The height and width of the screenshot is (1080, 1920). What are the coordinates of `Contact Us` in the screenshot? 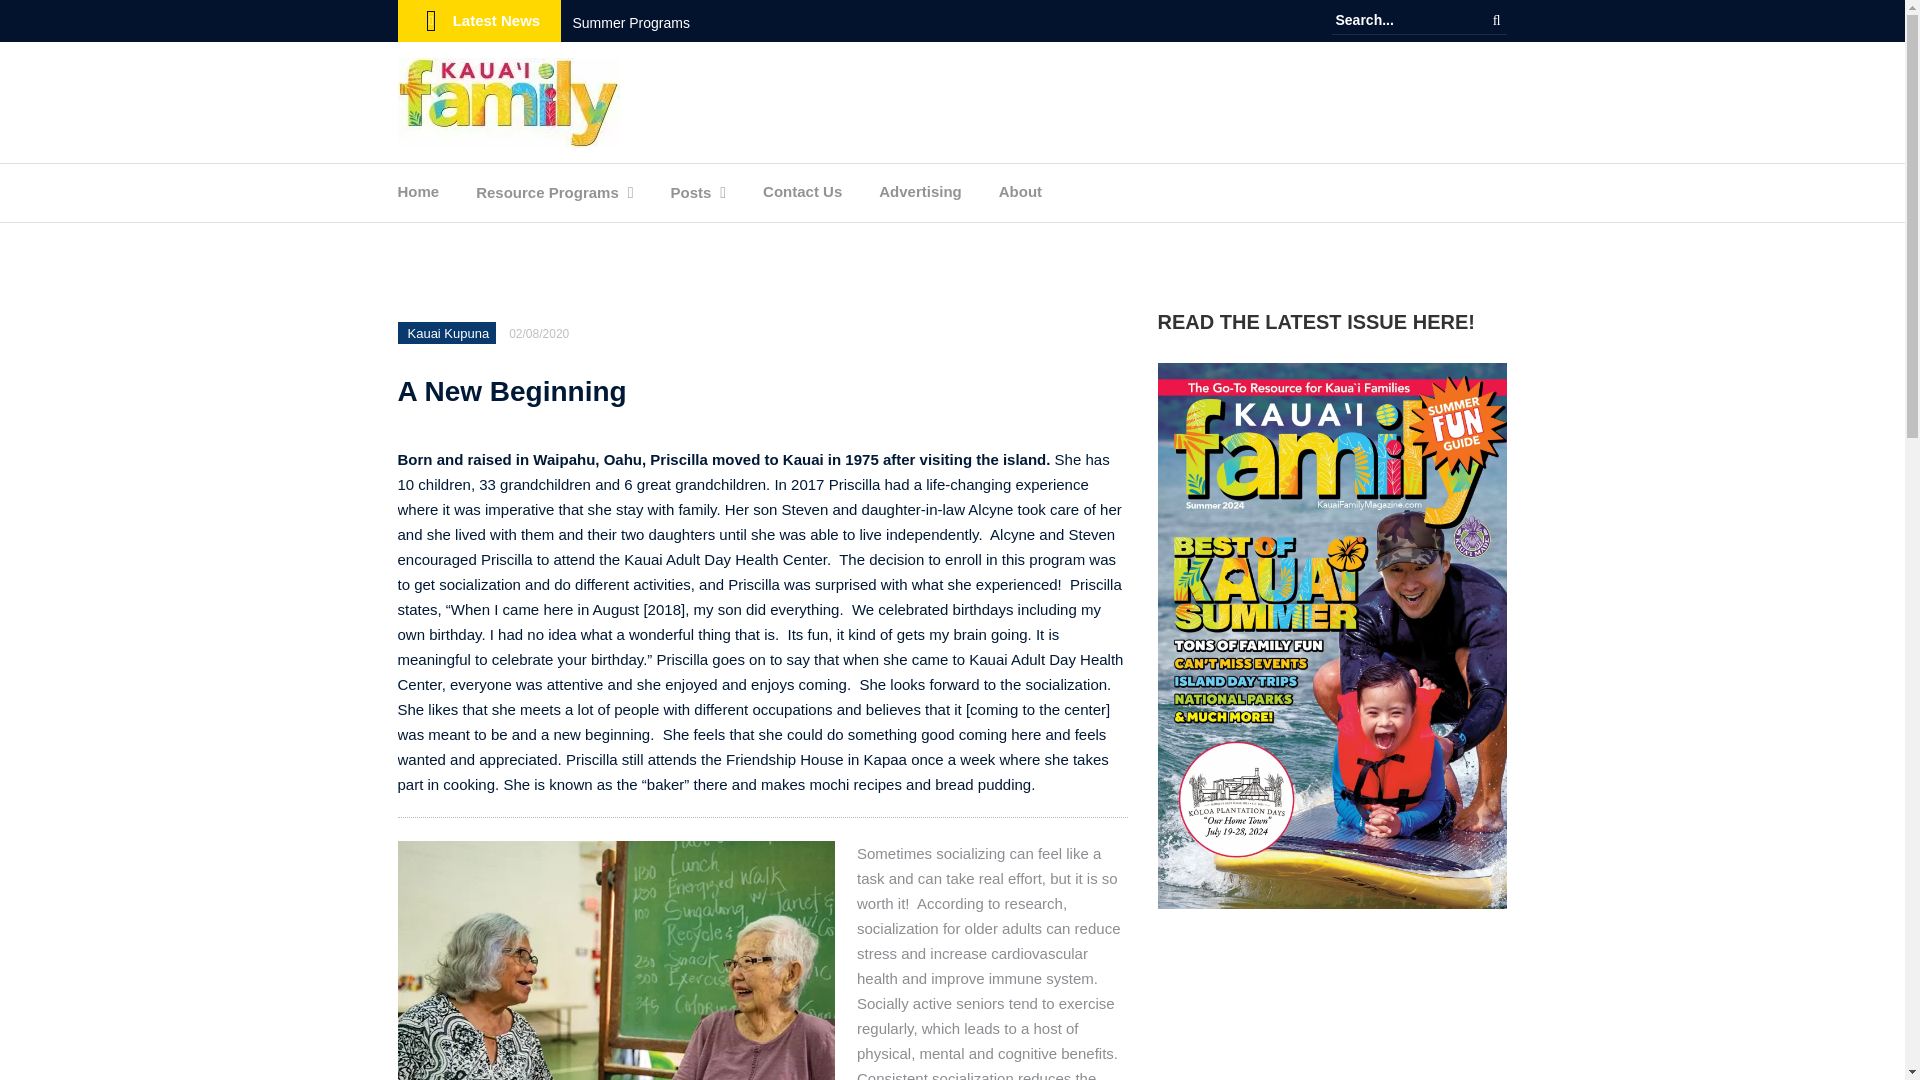 It's located at (802, 196).